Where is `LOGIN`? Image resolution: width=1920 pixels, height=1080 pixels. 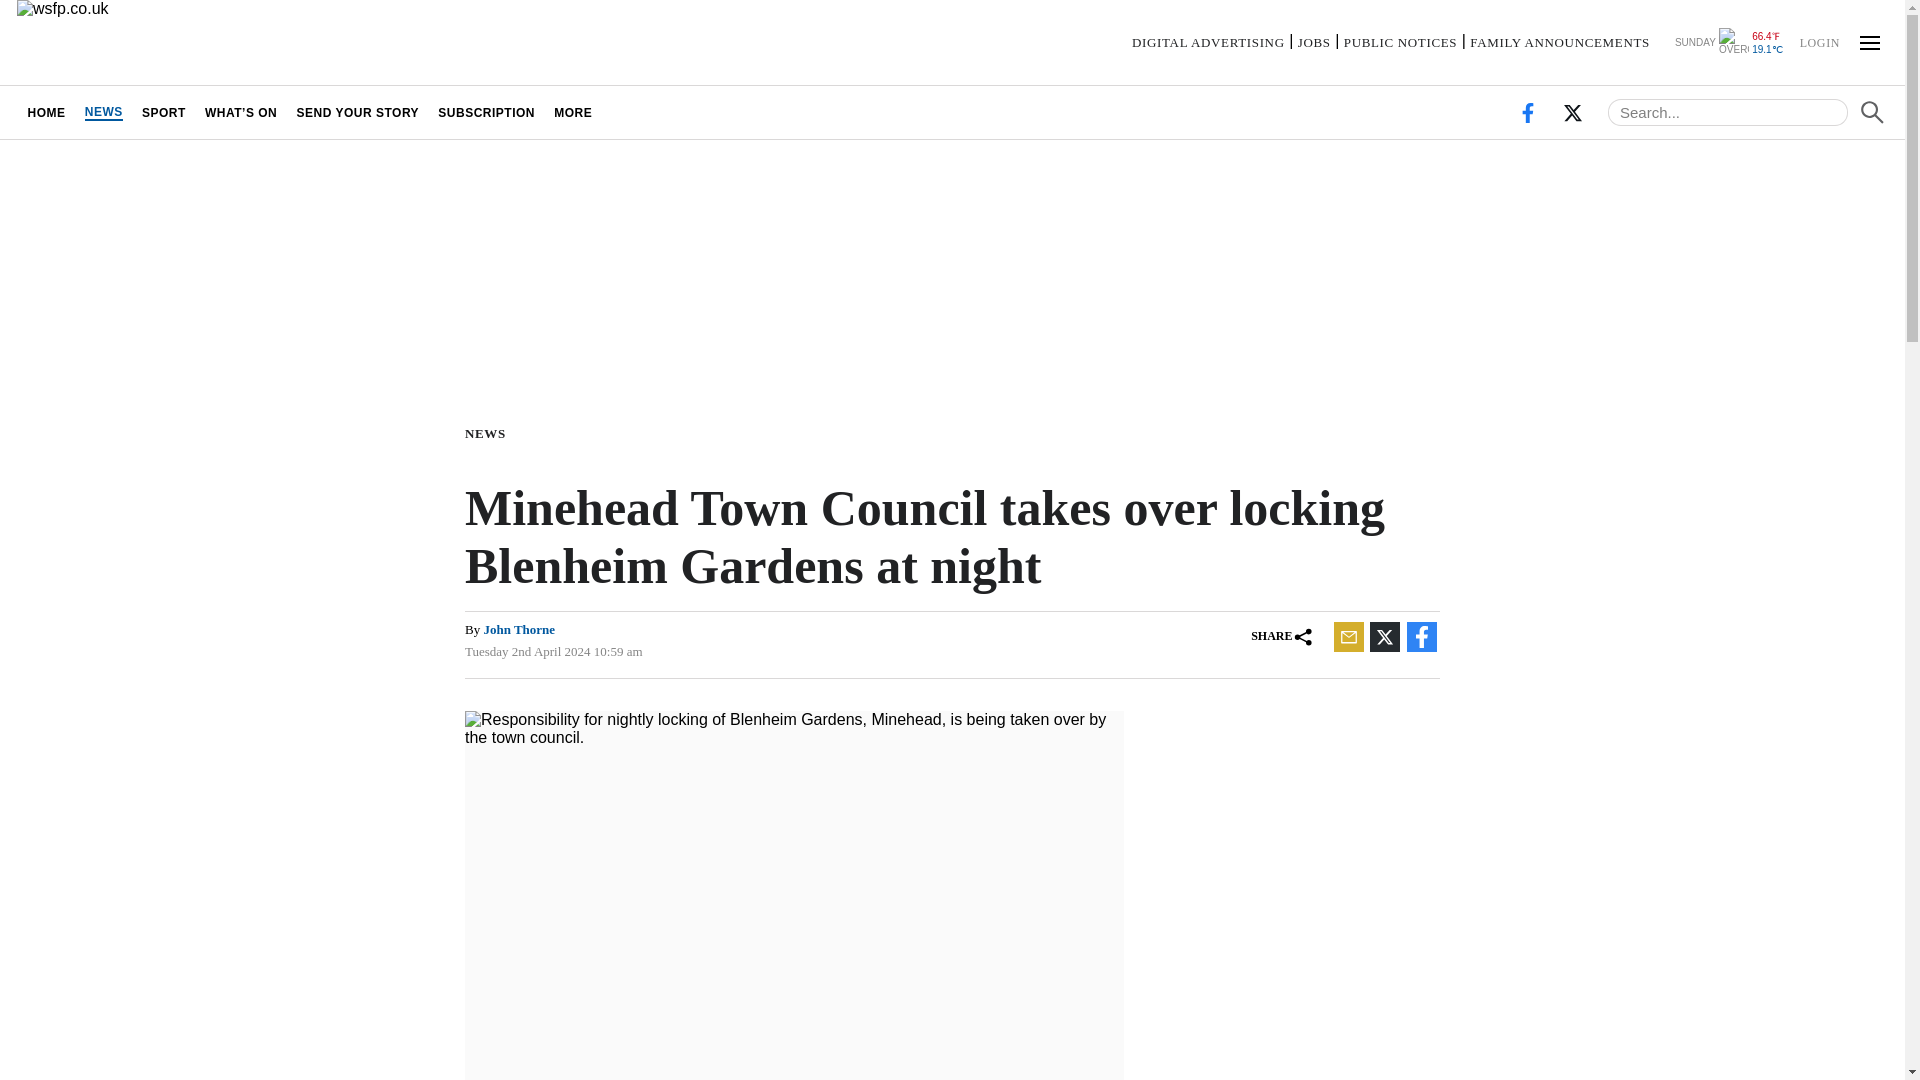 LOGIN is located at coordinates (1819, 41).